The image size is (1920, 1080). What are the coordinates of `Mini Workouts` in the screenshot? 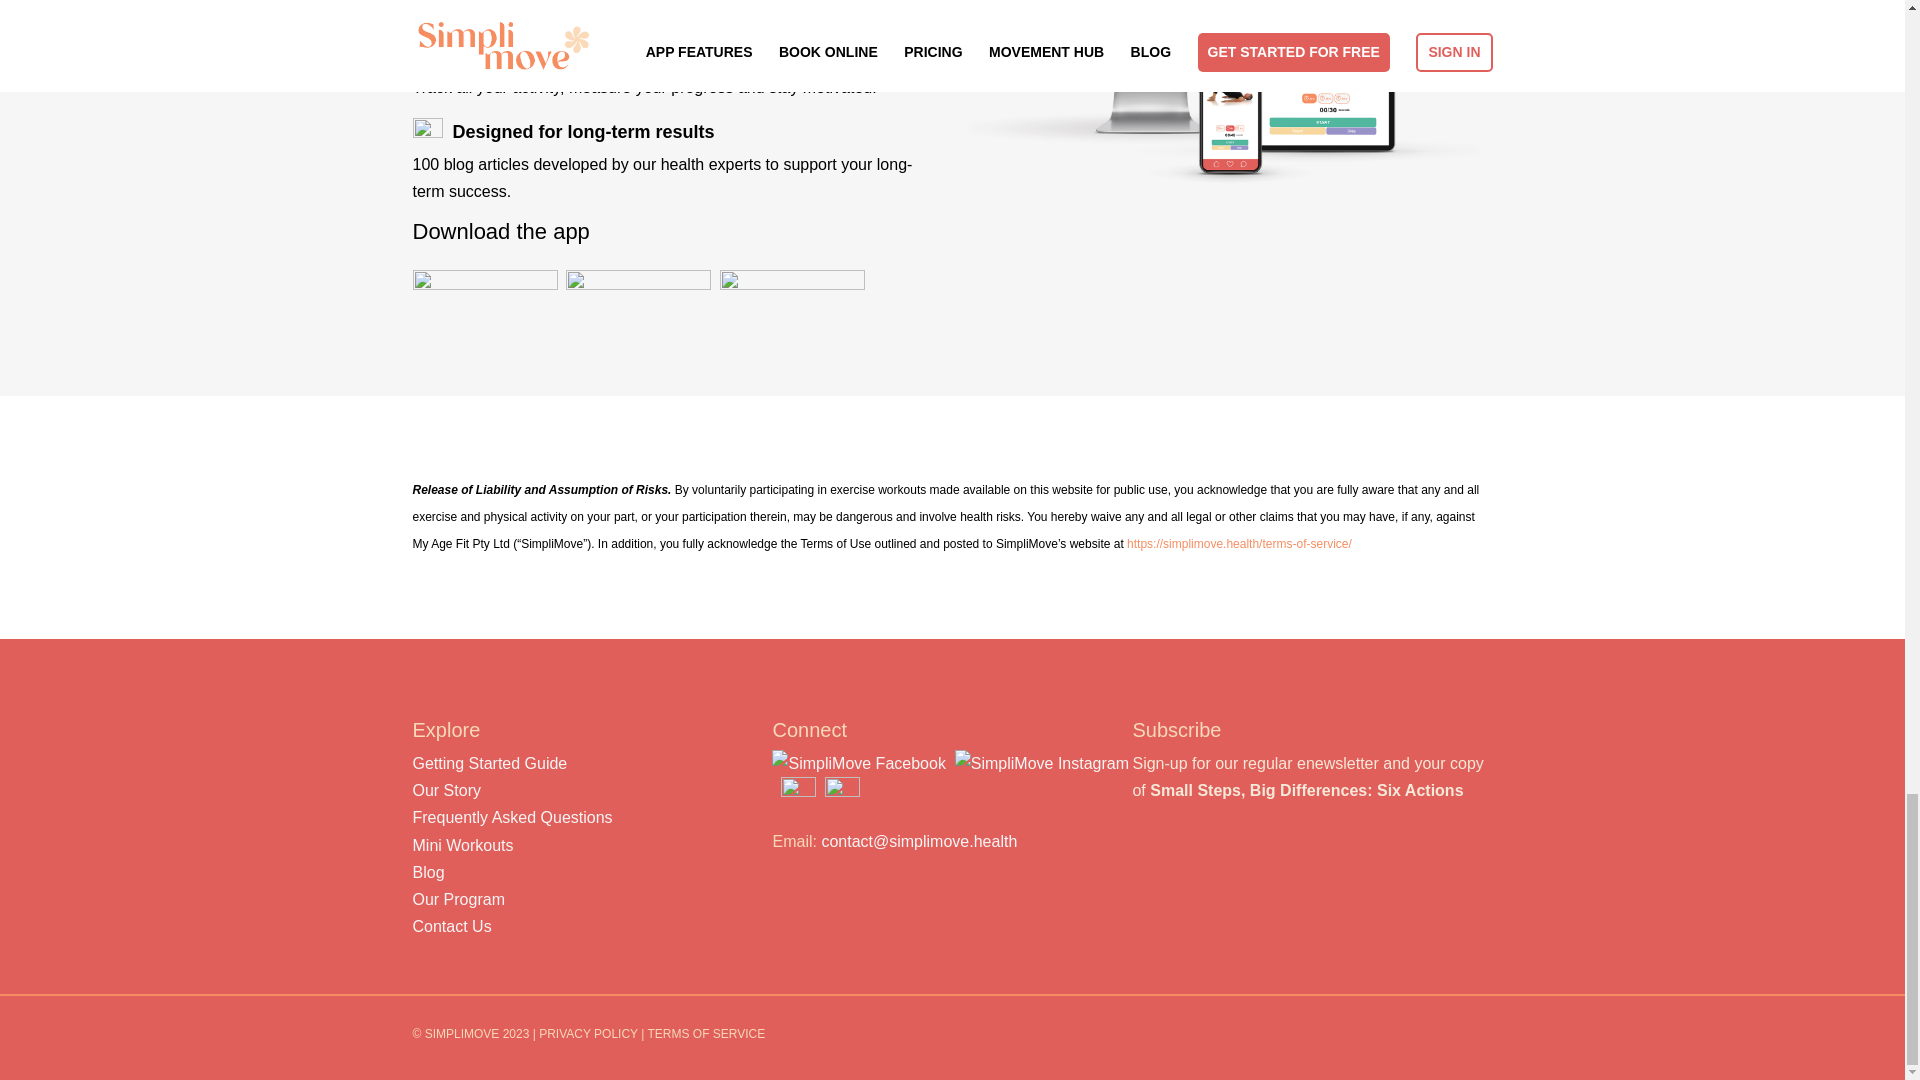 It's located at (462, 846).